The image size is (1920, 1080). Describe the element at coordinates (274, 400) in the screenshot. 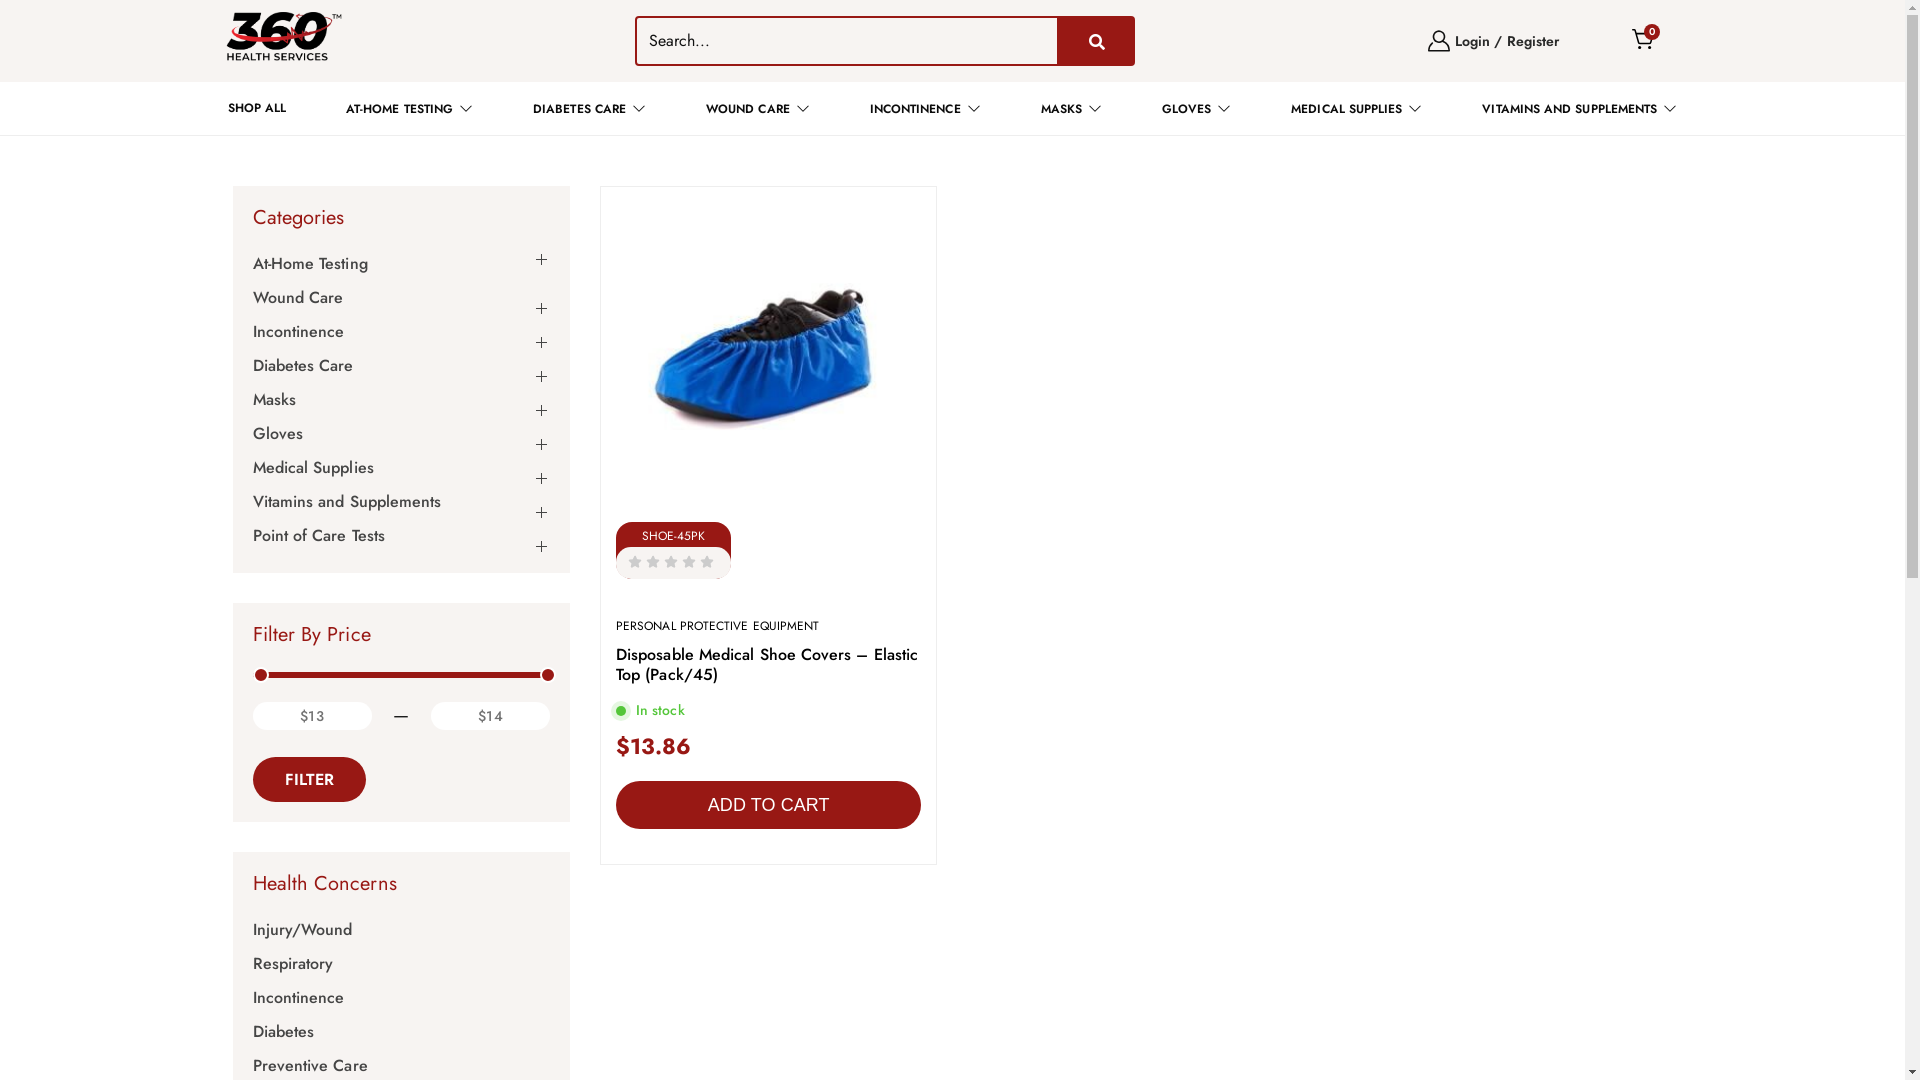

I see `Masks` at that location.